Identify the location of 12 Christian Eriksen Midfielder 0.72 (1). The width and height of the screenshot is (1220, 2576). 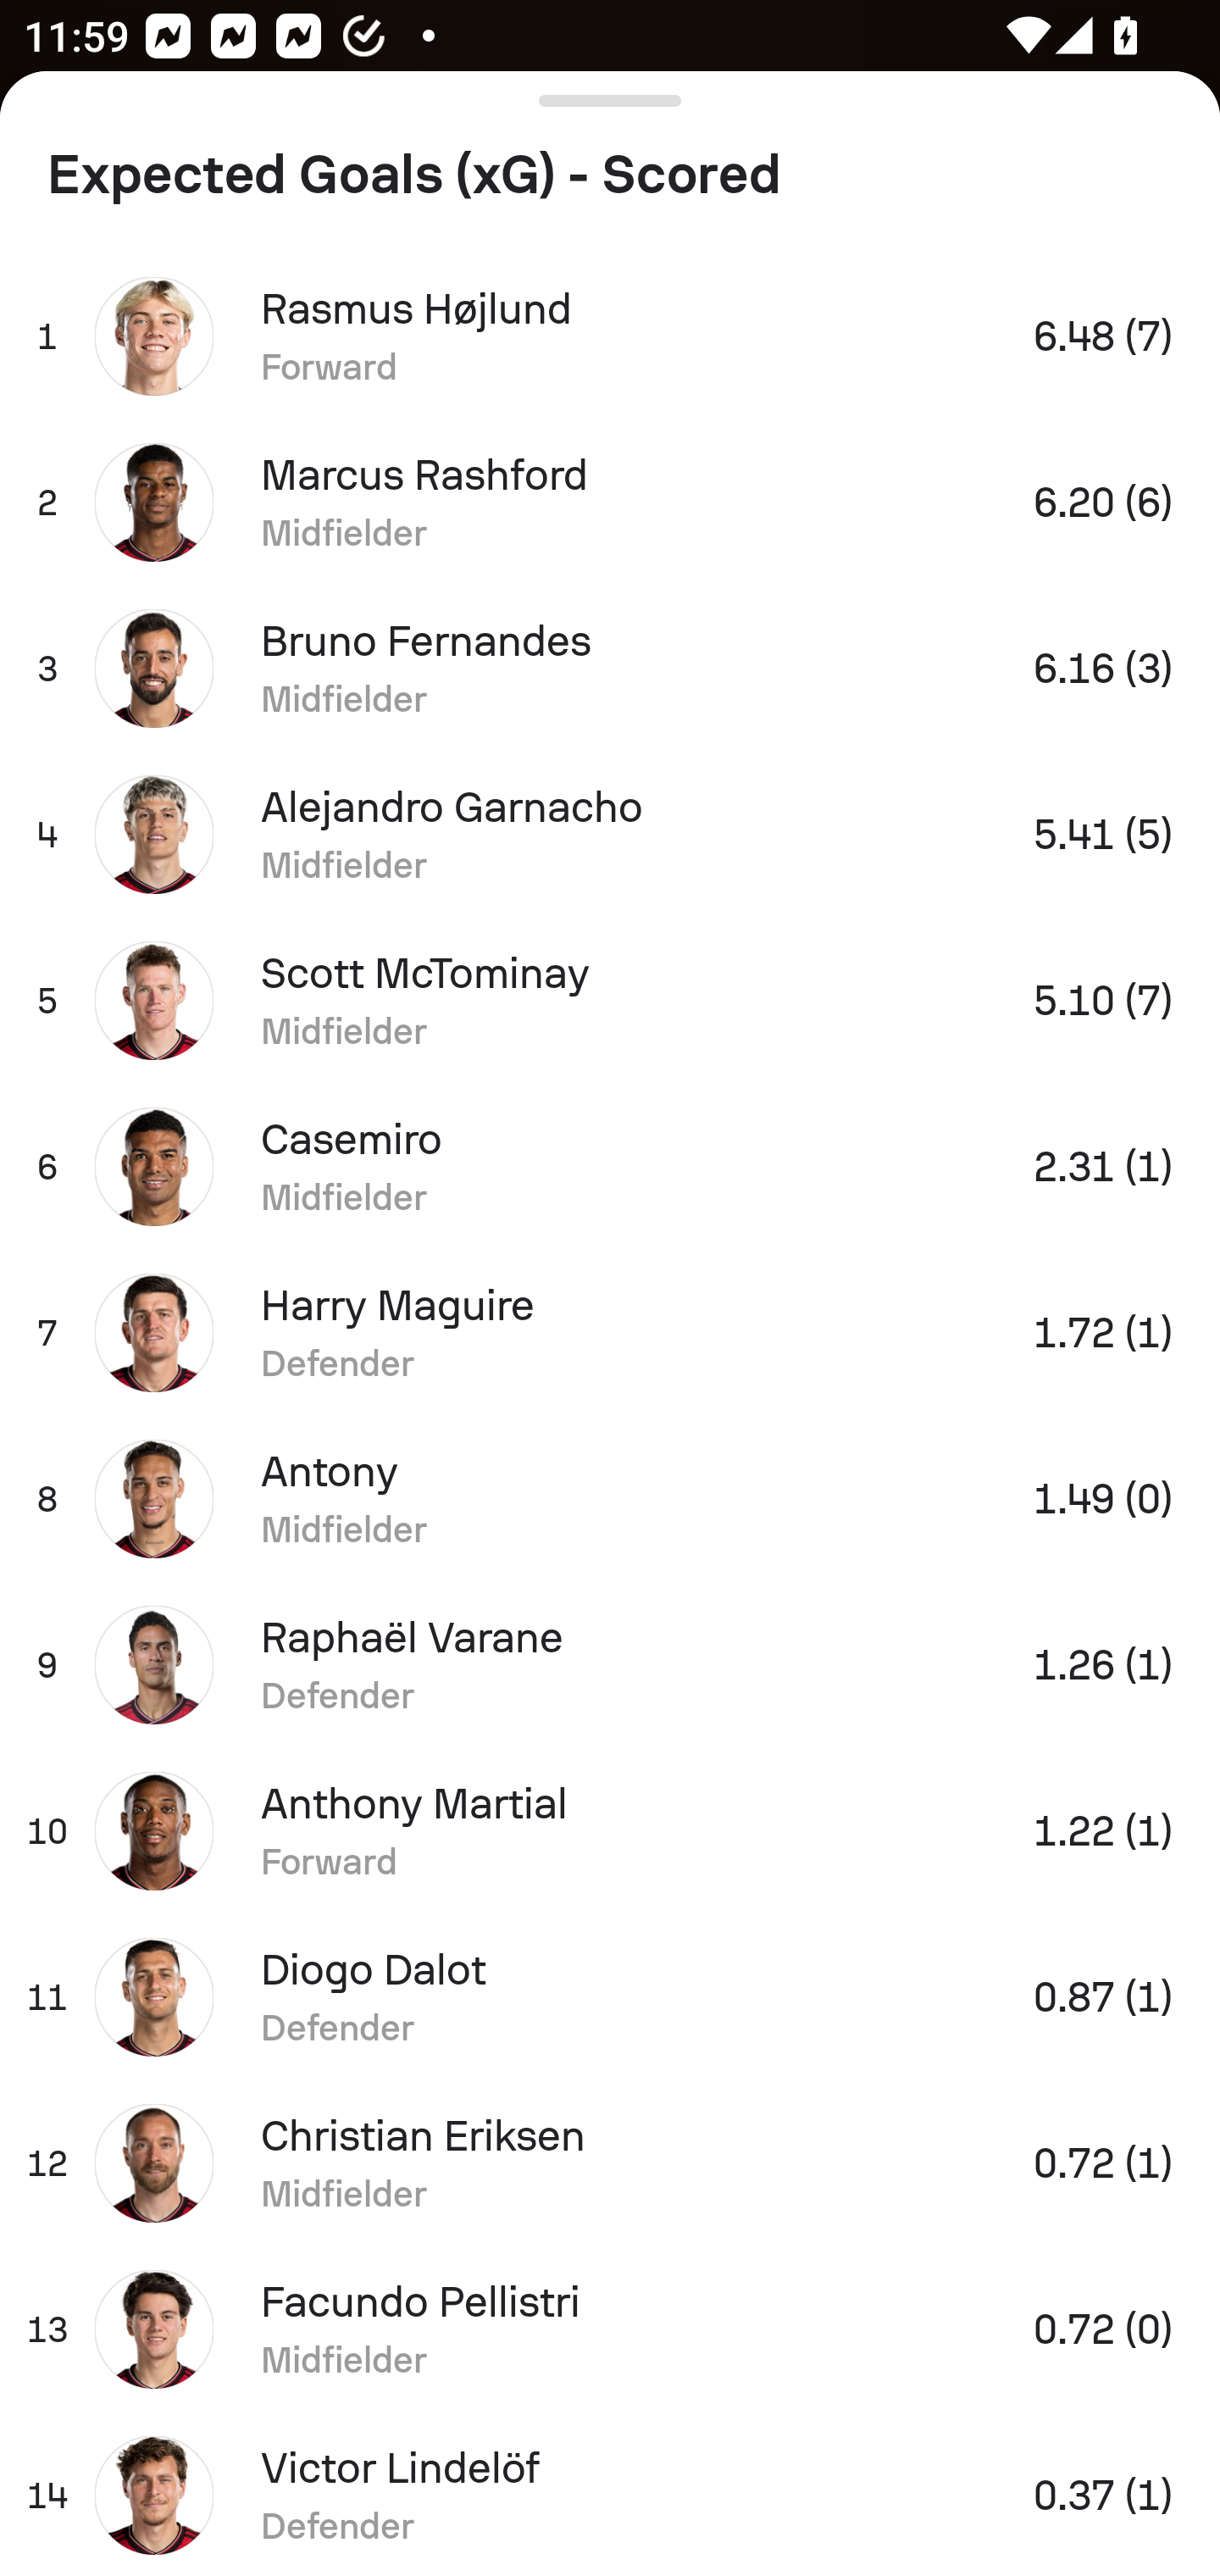
(610, 2163).